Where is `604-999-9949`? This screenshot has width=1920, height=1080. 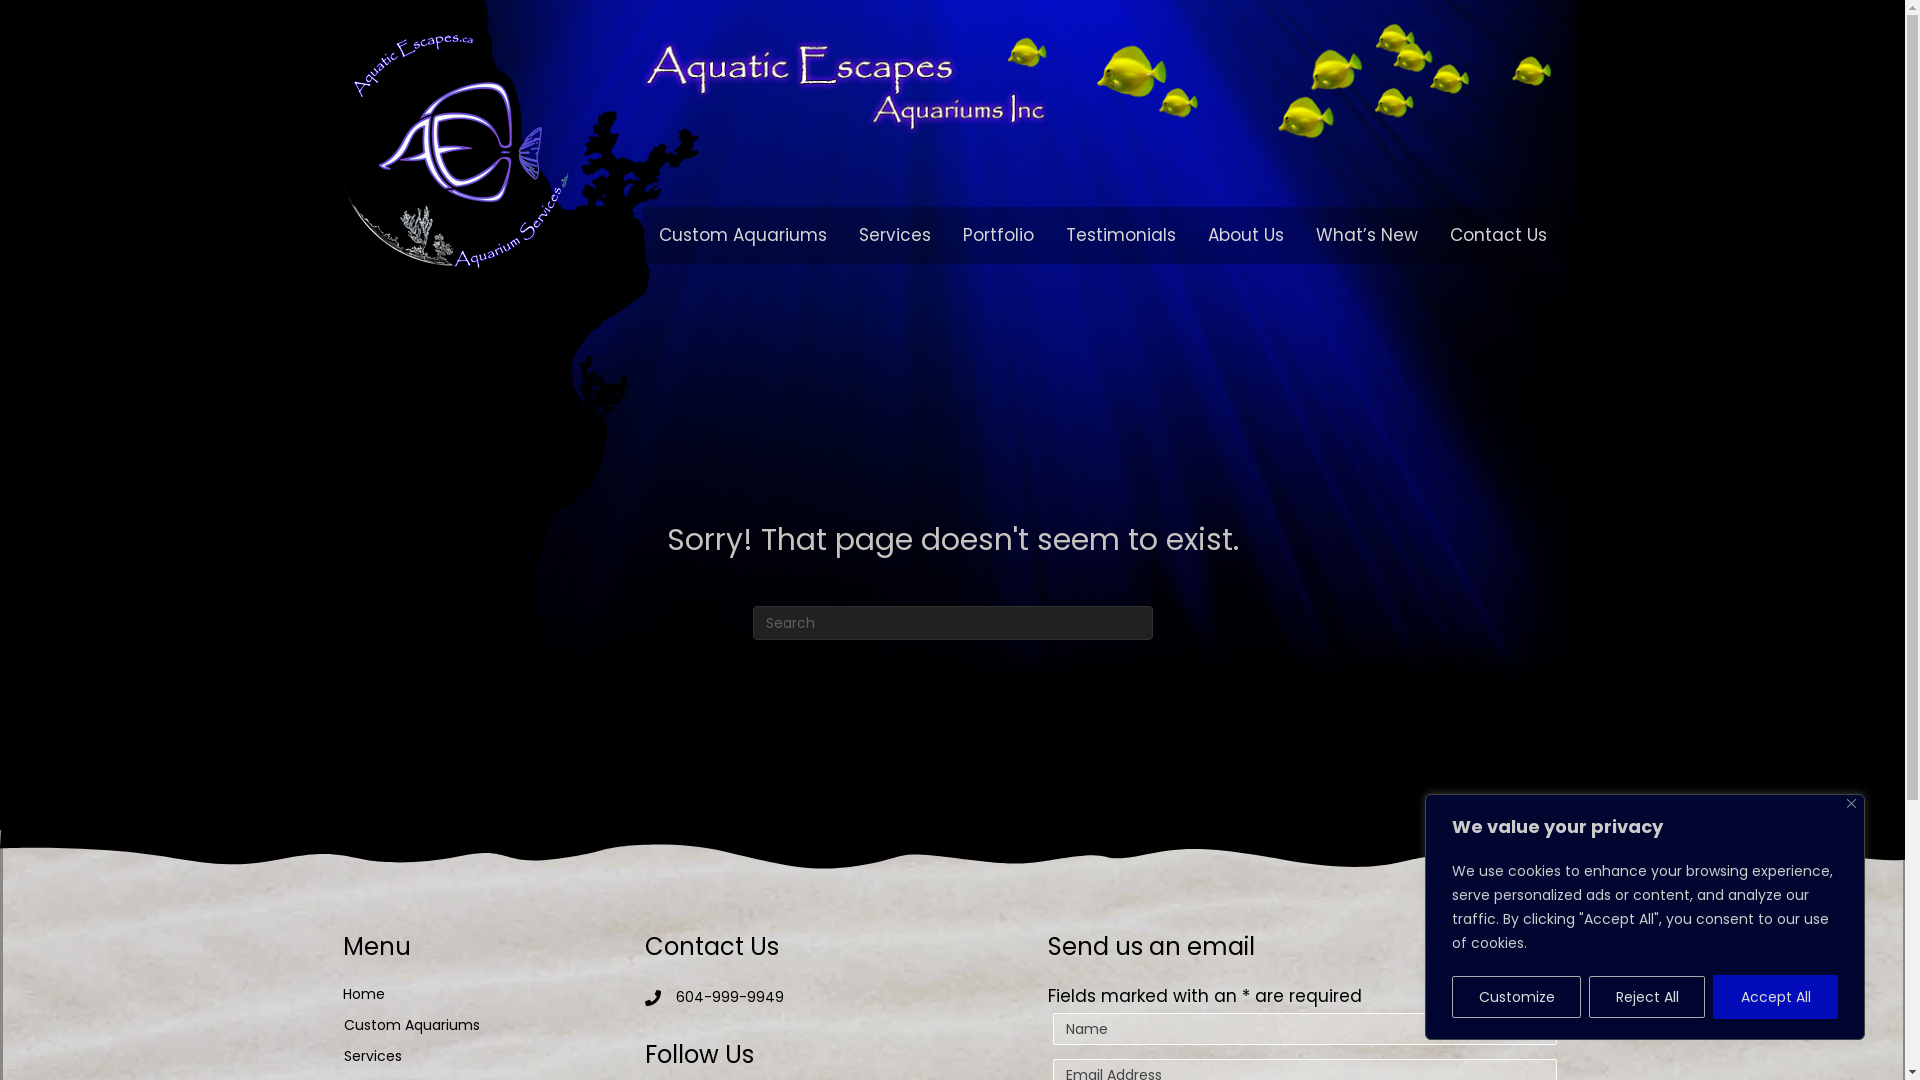 604-999-9949 is located at coordinates (730, 997).